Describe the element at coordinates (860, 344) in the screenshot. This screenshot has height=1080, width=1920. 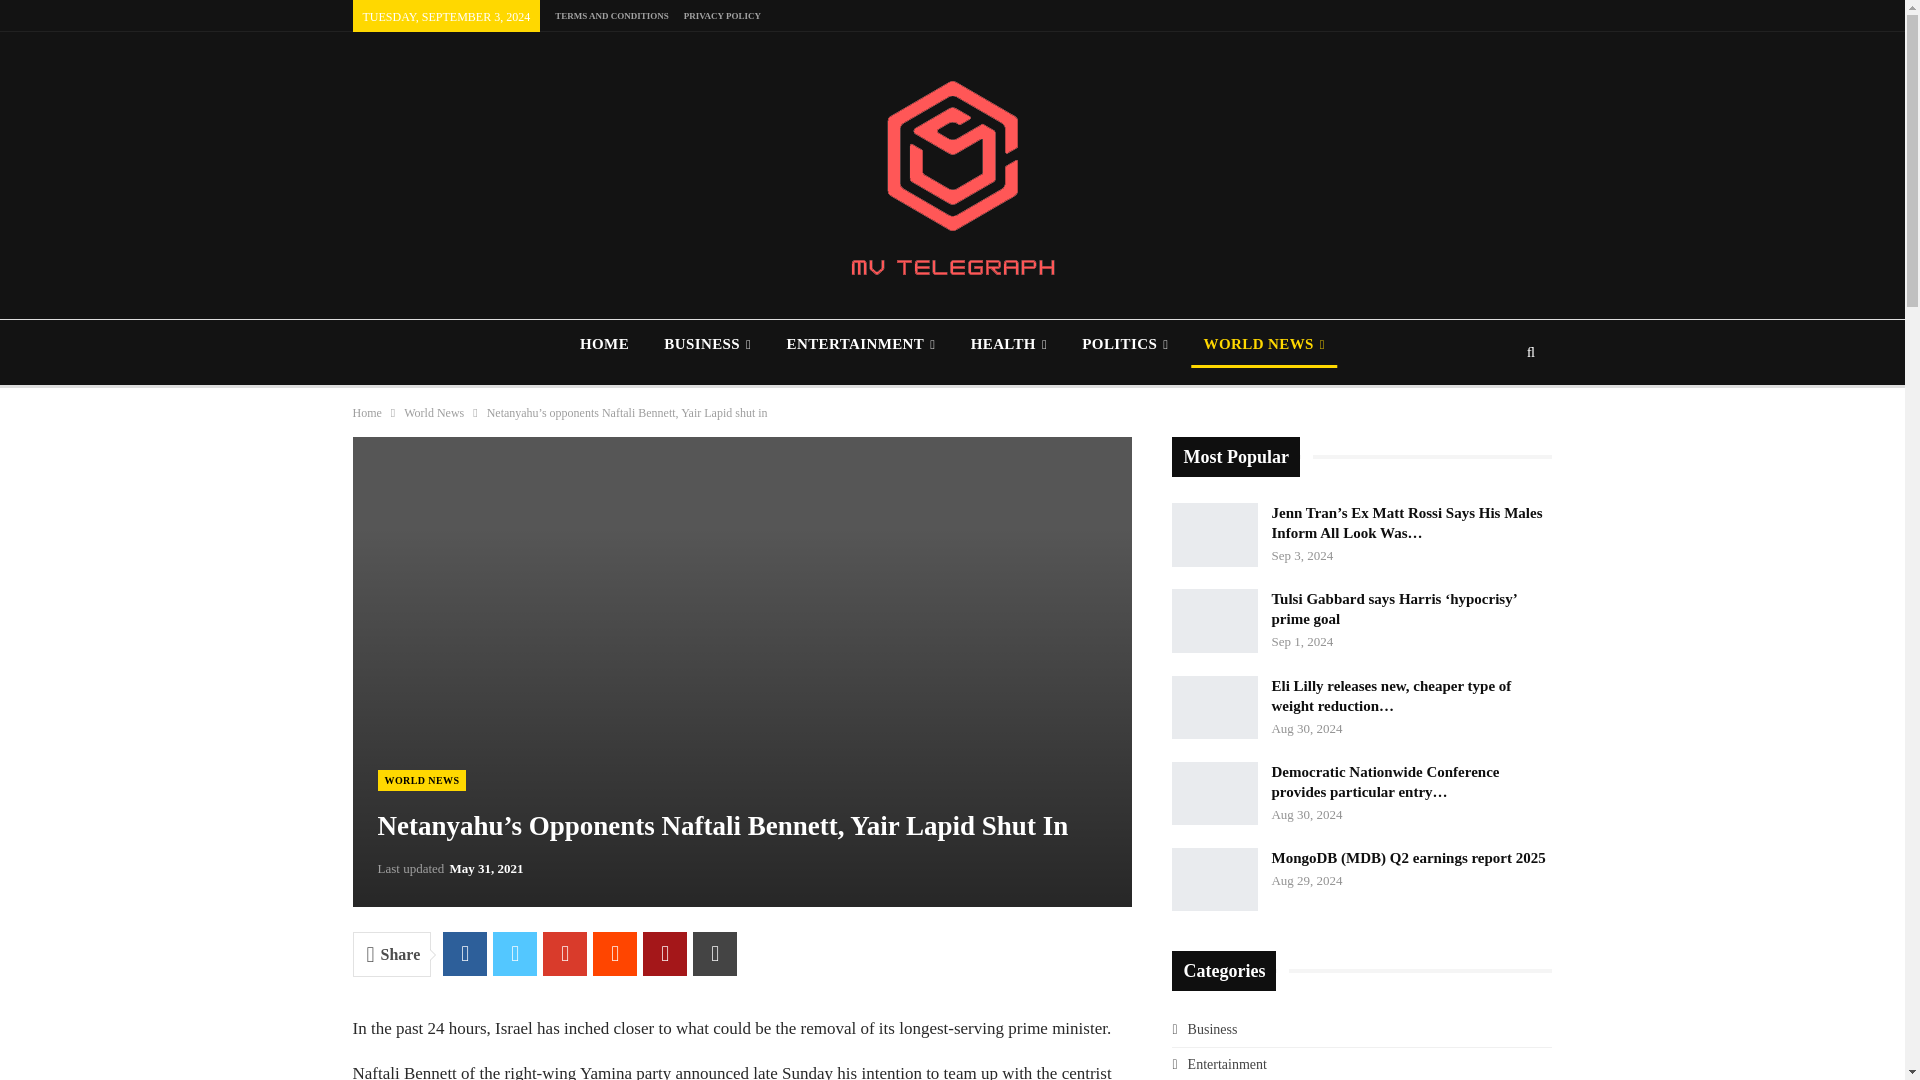
I see `ENTERTAINMENT` at that location.